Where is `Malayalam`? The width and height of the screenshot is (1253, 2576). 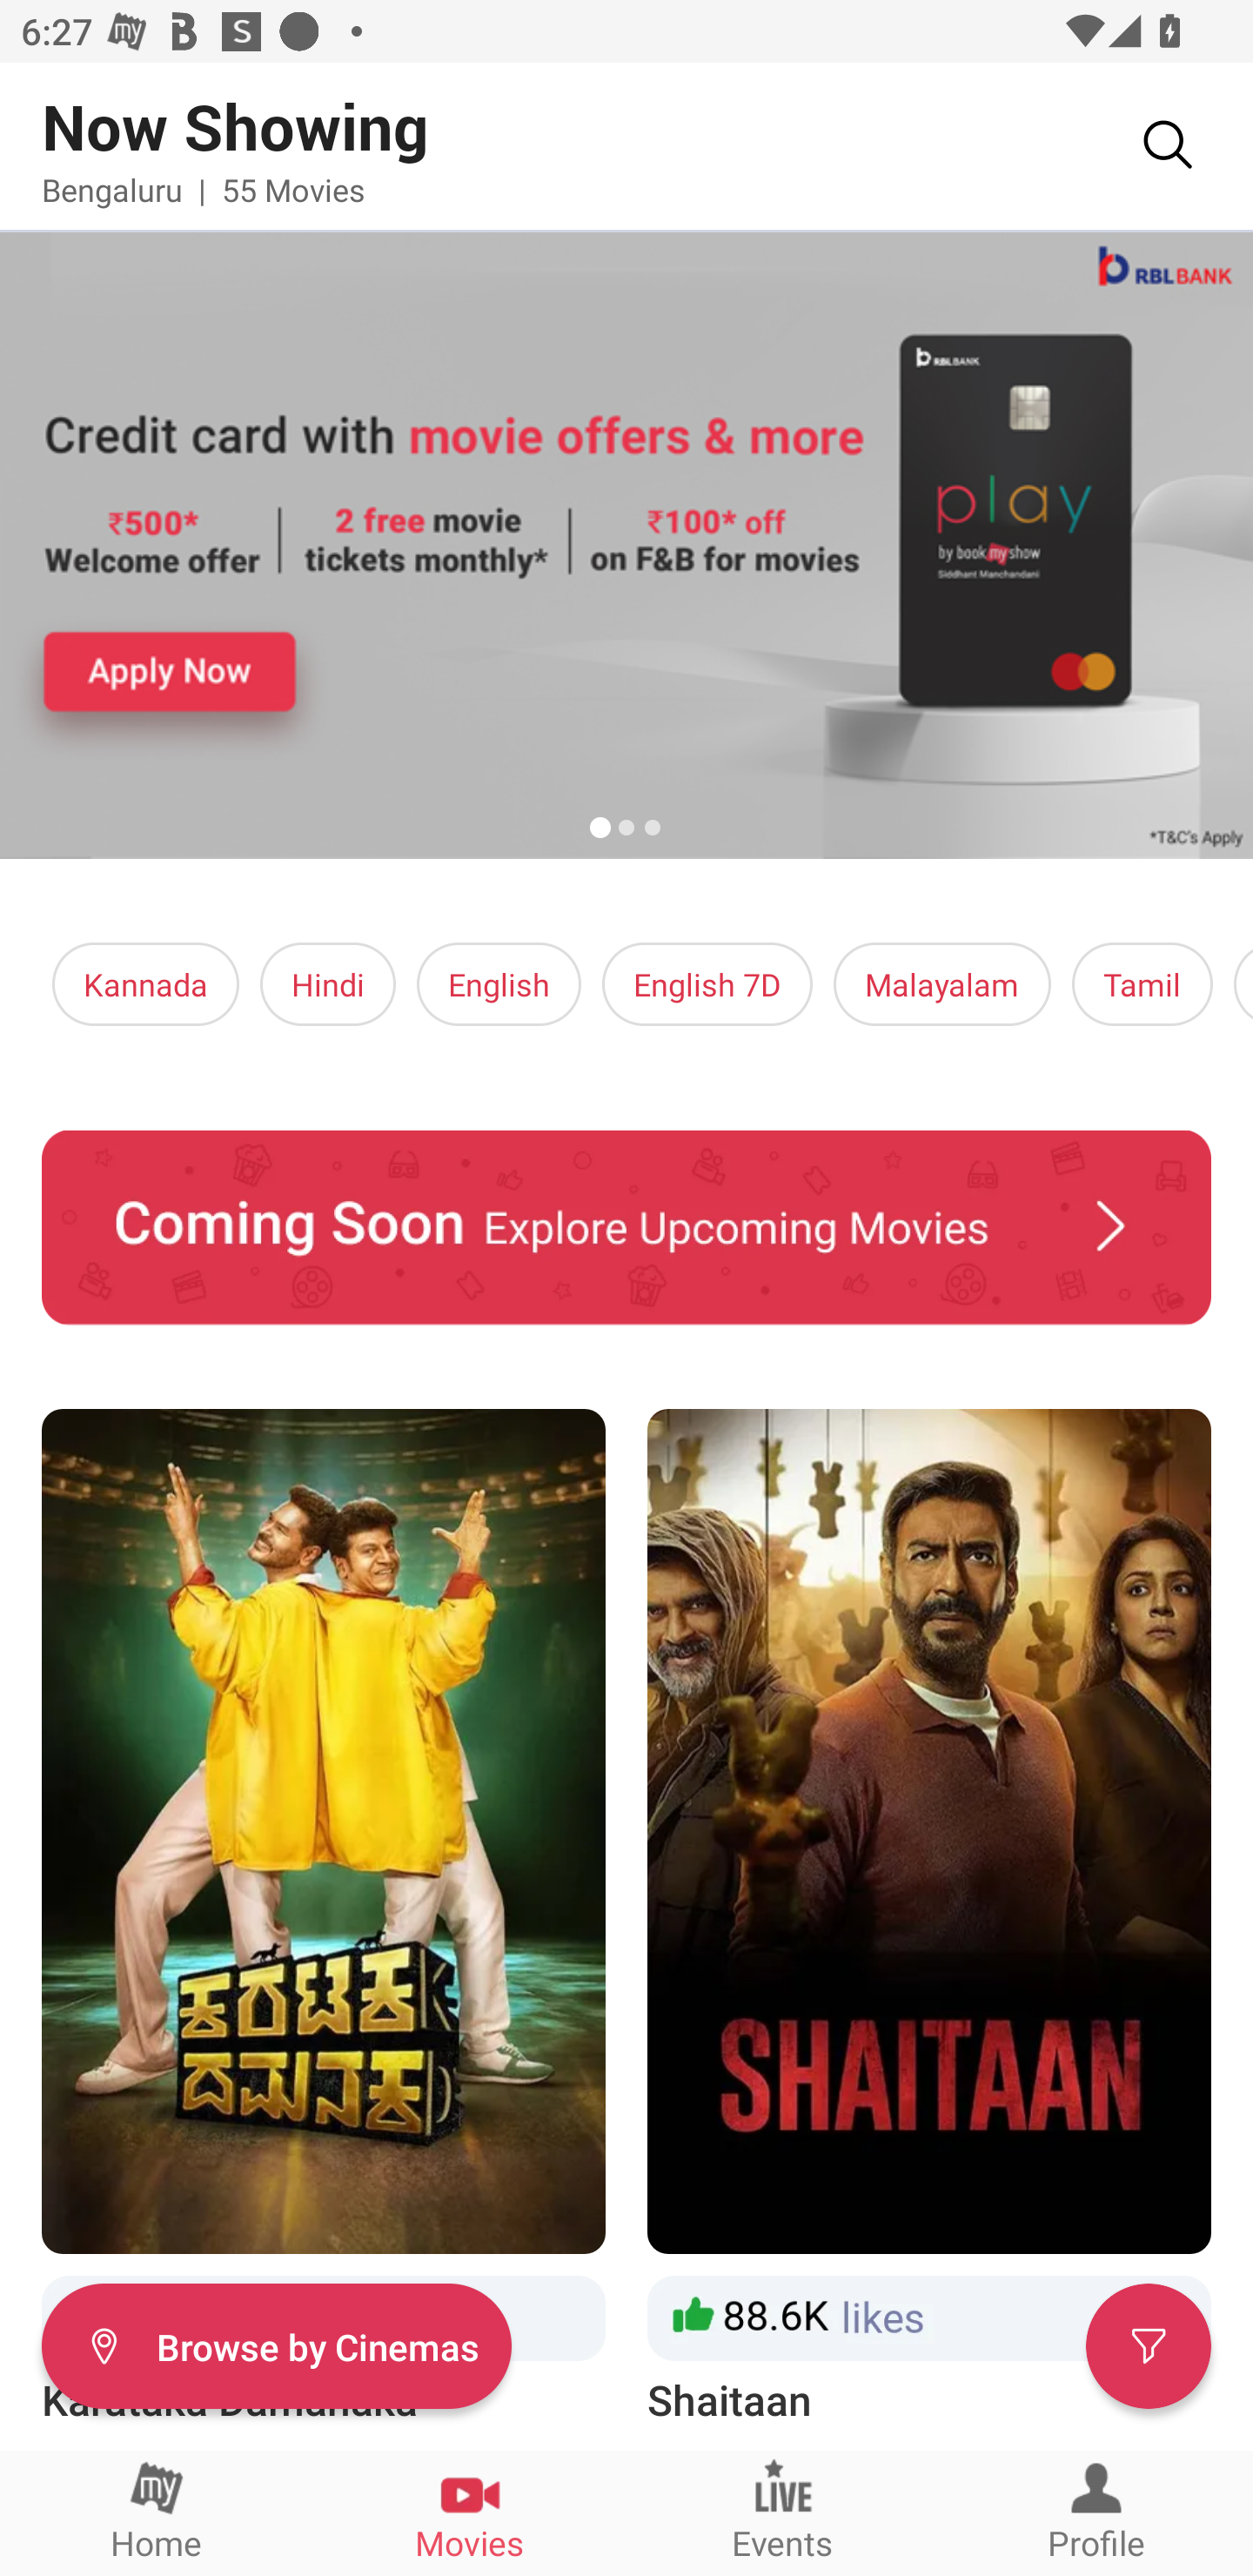 Malayalam is located at coordinates (941, 983).